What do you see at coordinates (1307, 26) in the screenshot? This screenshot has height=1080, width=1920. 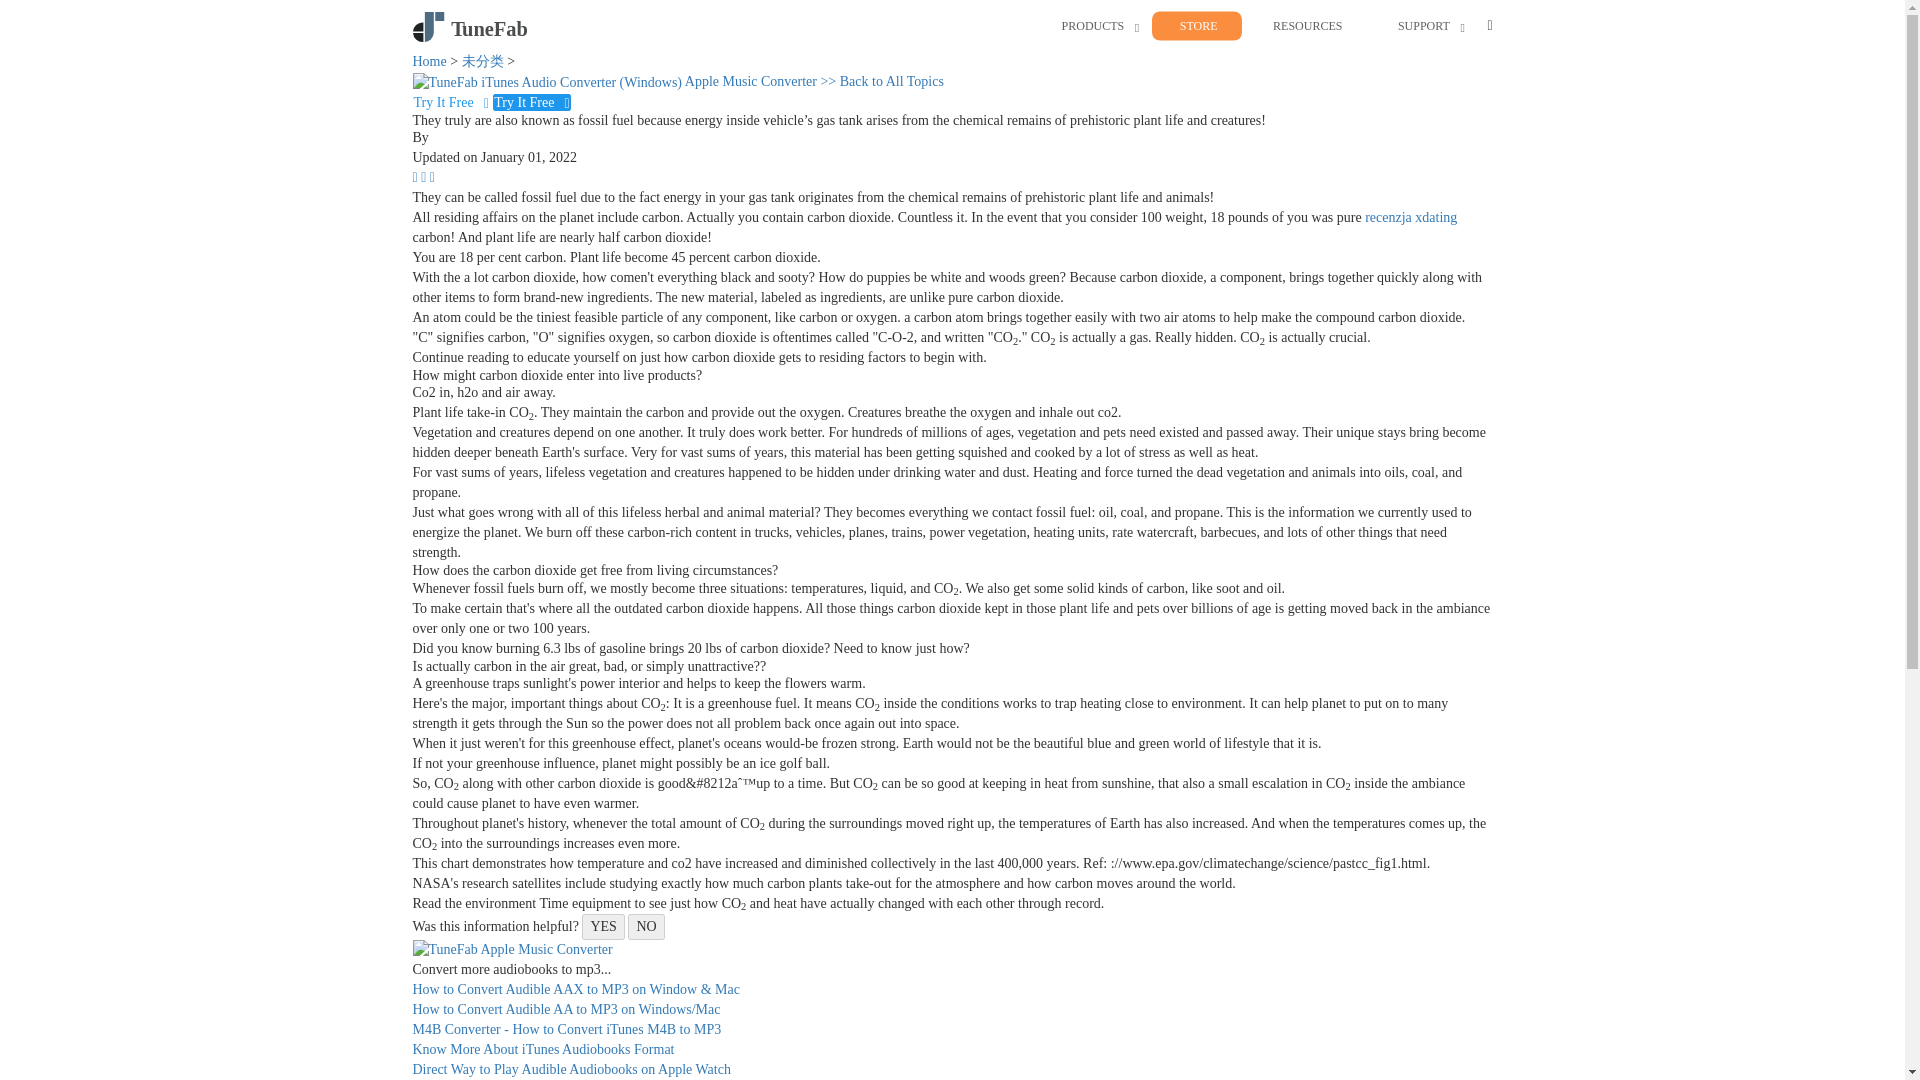 I see `RESOURCES` at bounding box center [1307, 26].